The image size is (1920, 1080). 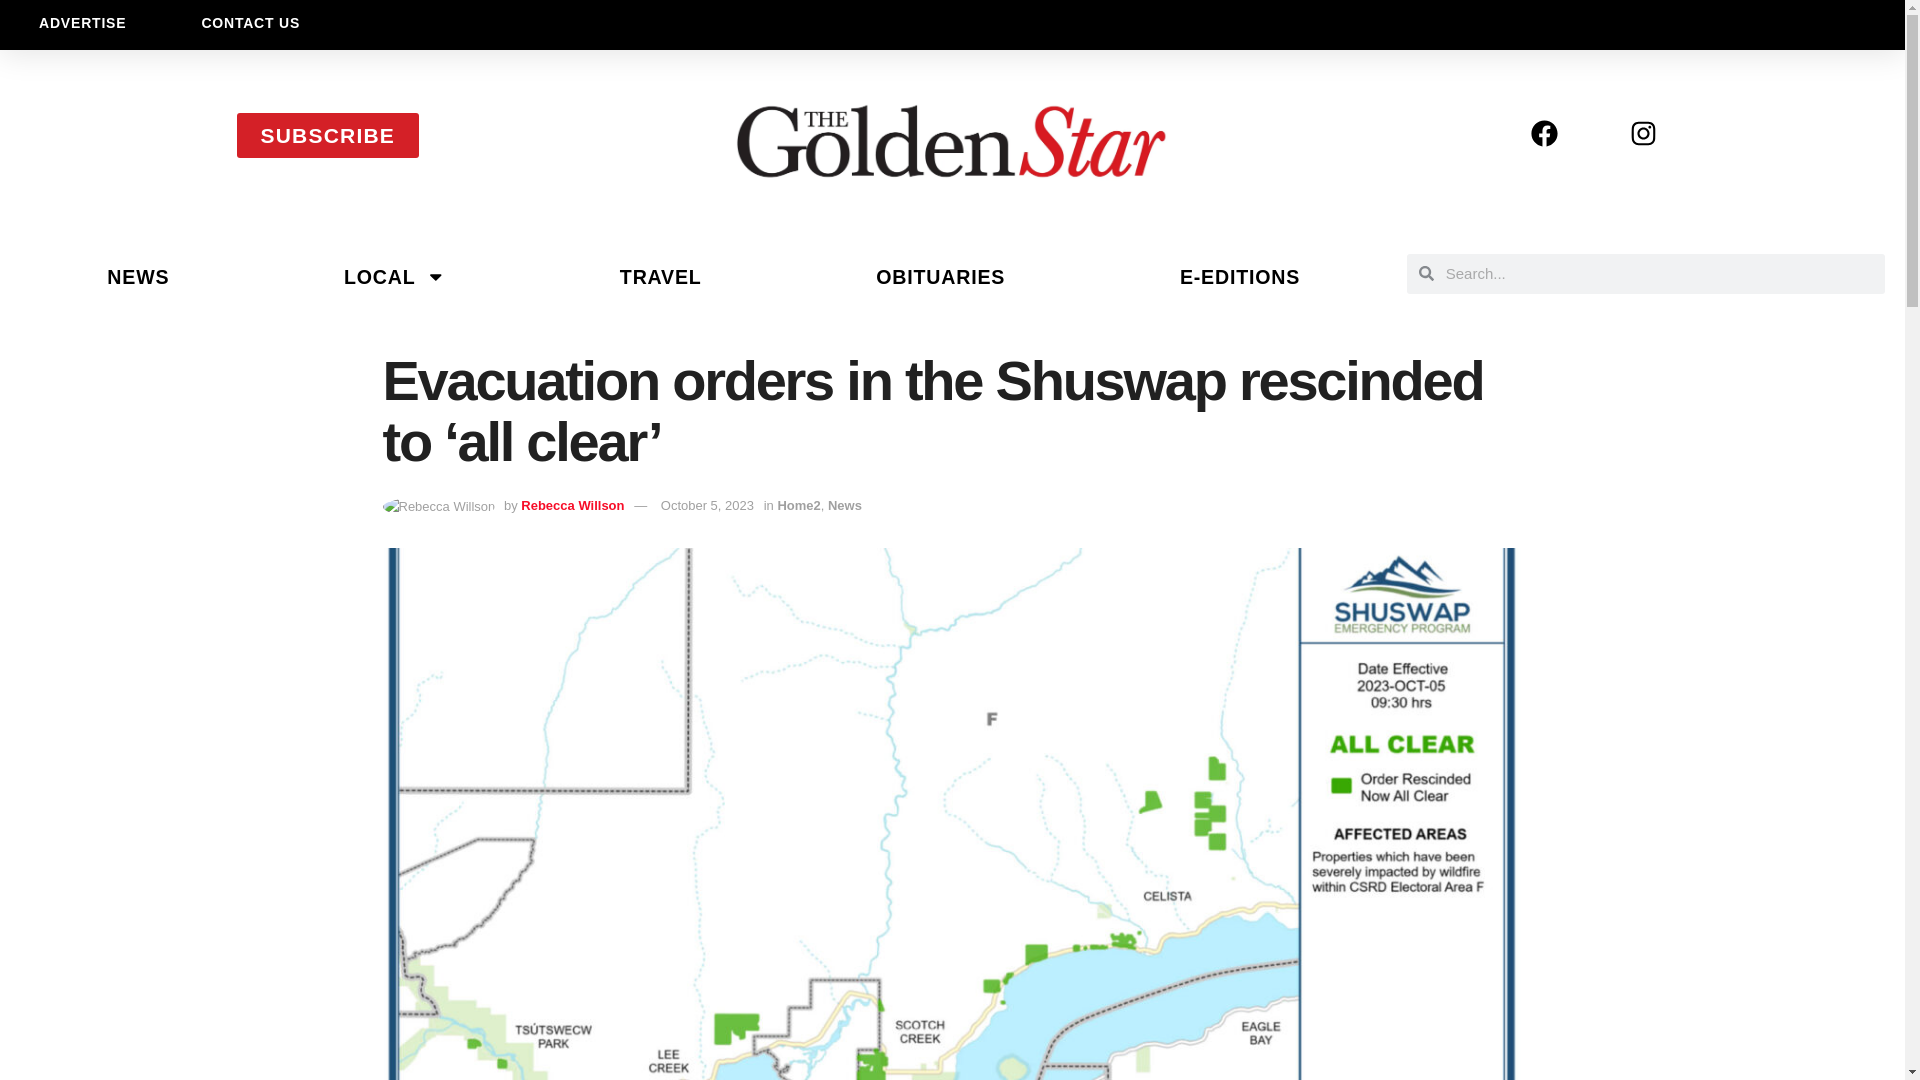 I want to click on TRAVEL, so click(x=659, y=276).